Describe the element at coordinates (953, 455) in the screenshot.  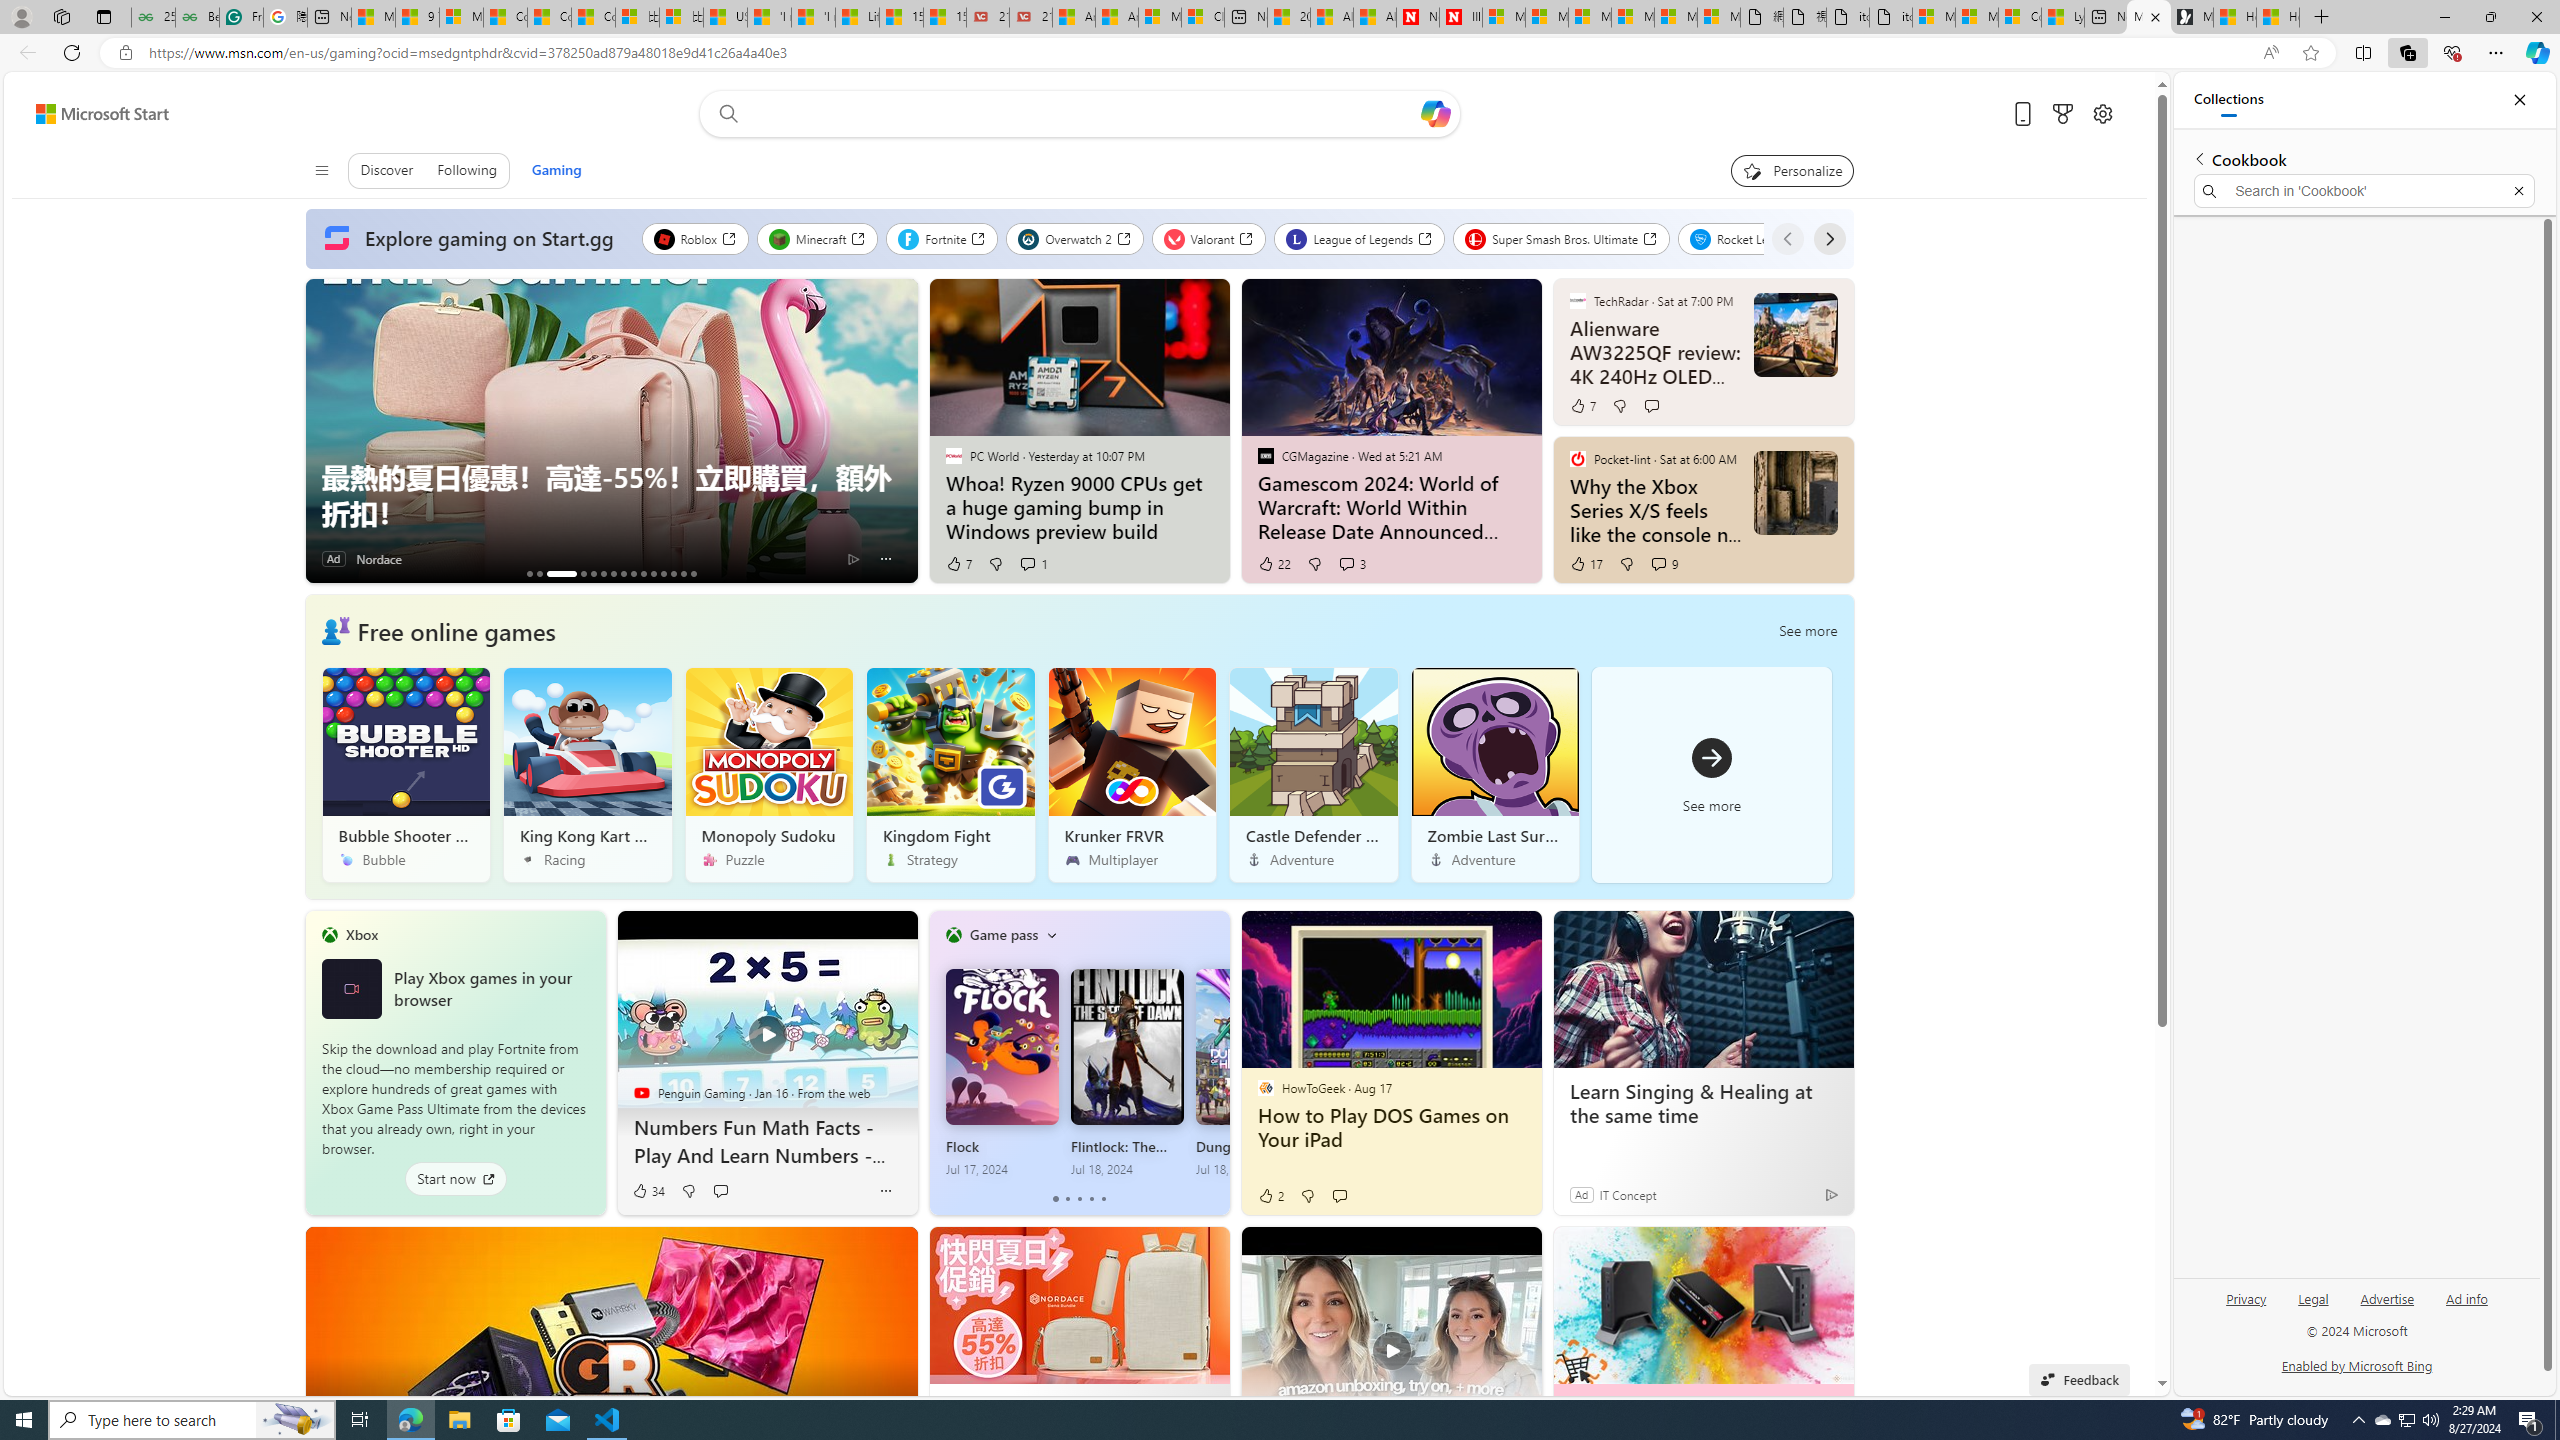
I see `PC World` at that location.